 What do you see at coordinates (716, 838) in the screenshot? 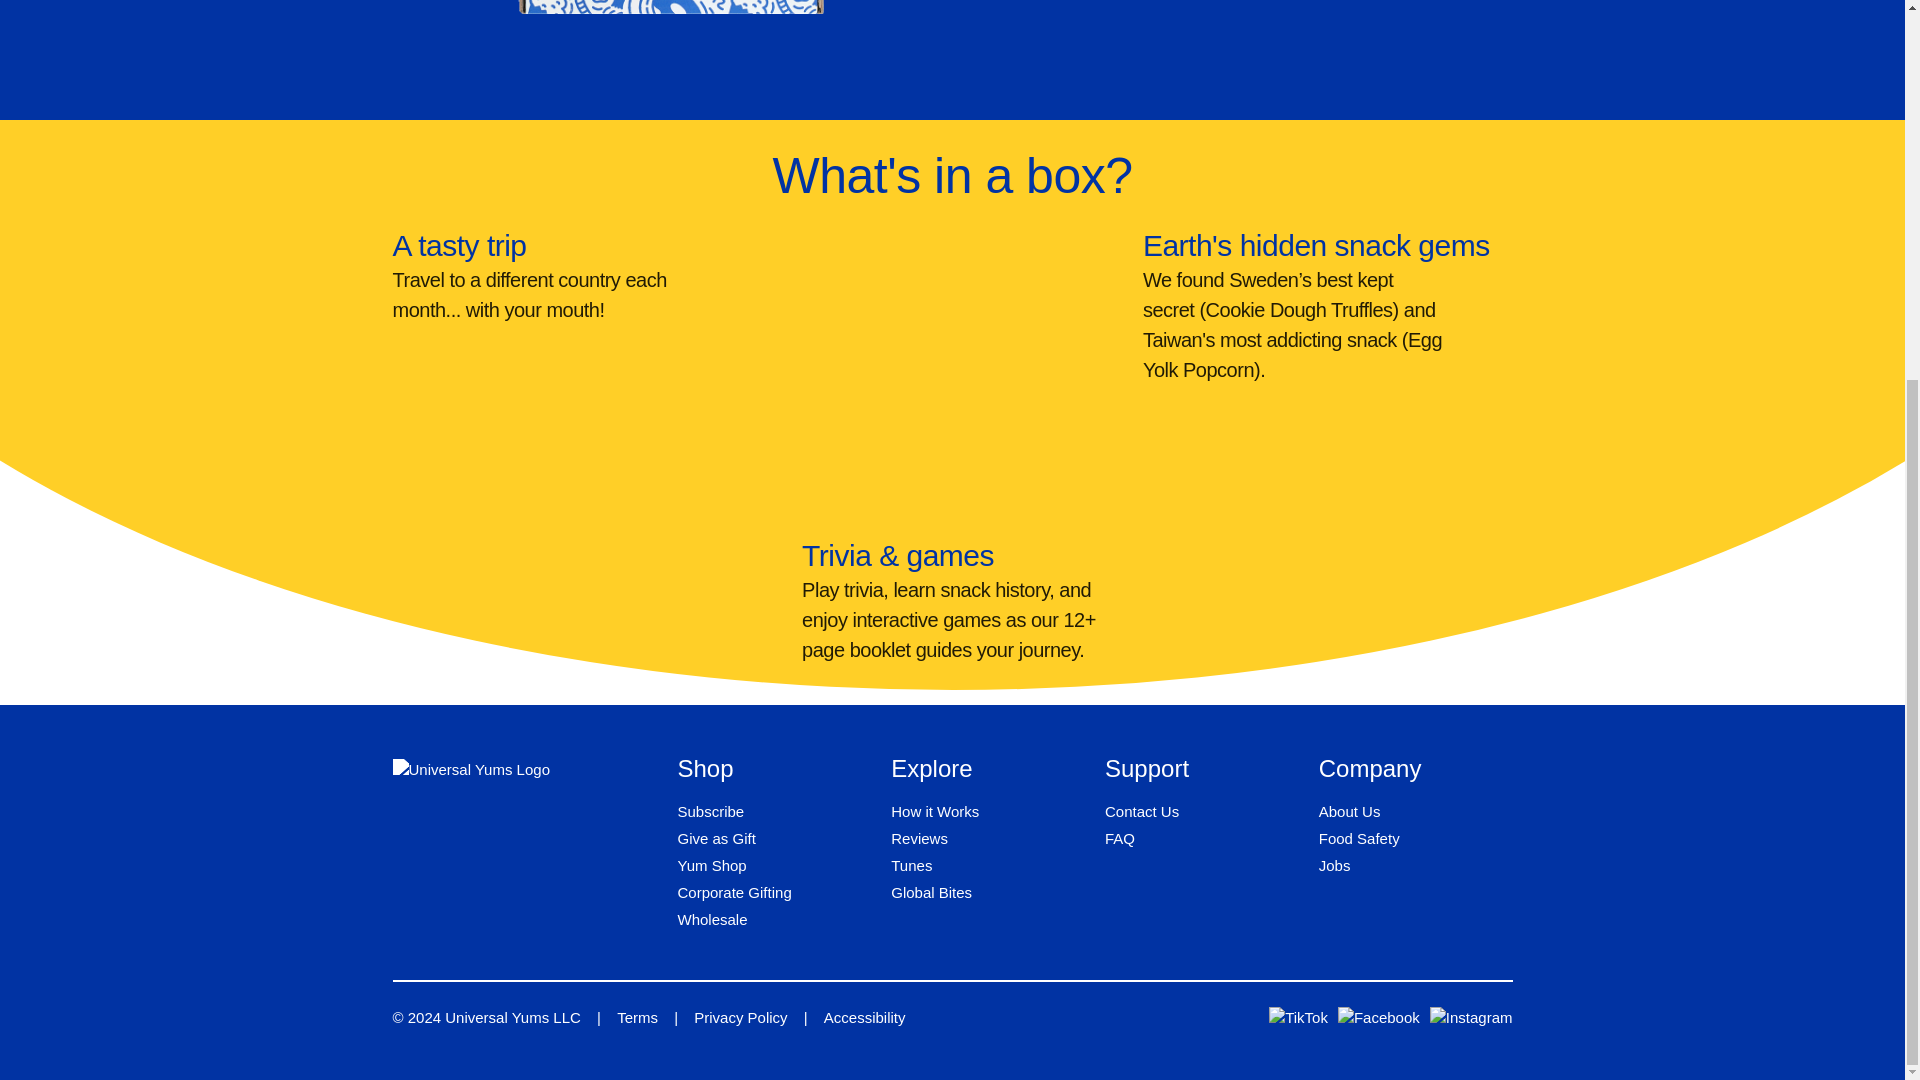
I see `Give as Gift` at bounding box center [716, 838].